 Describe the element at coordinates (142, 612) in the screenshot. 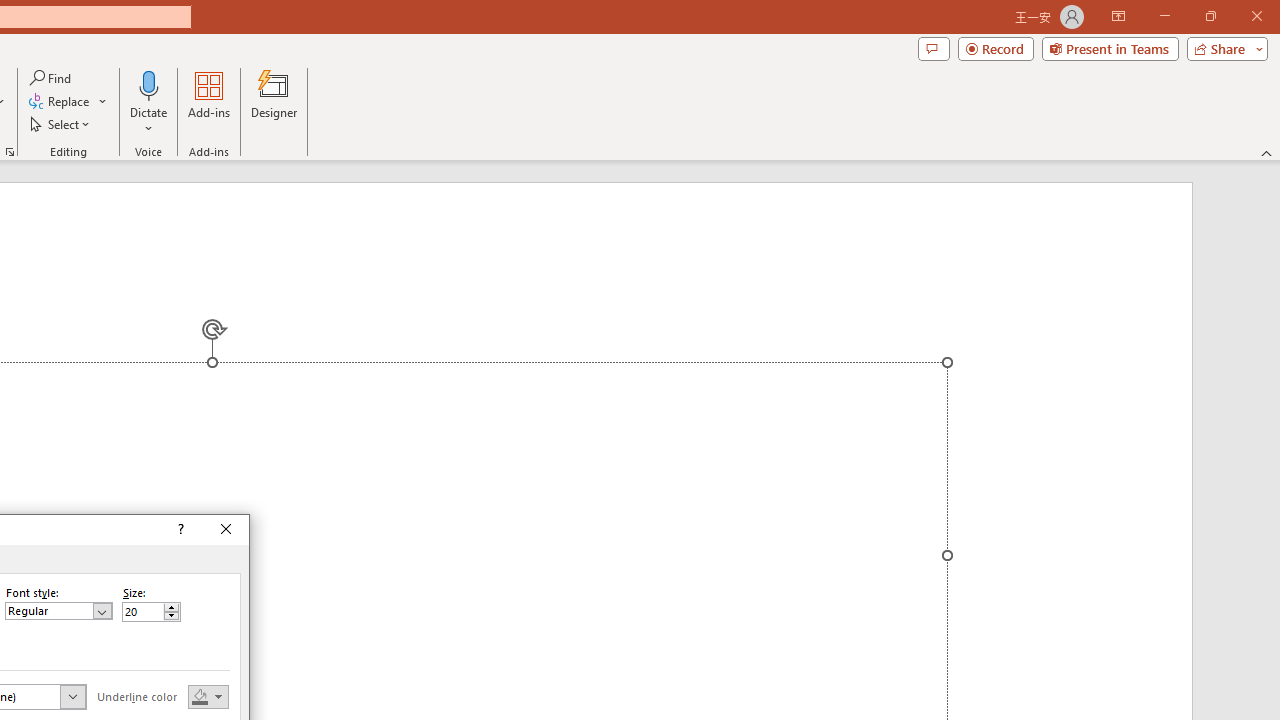

I see `Size` at that location.